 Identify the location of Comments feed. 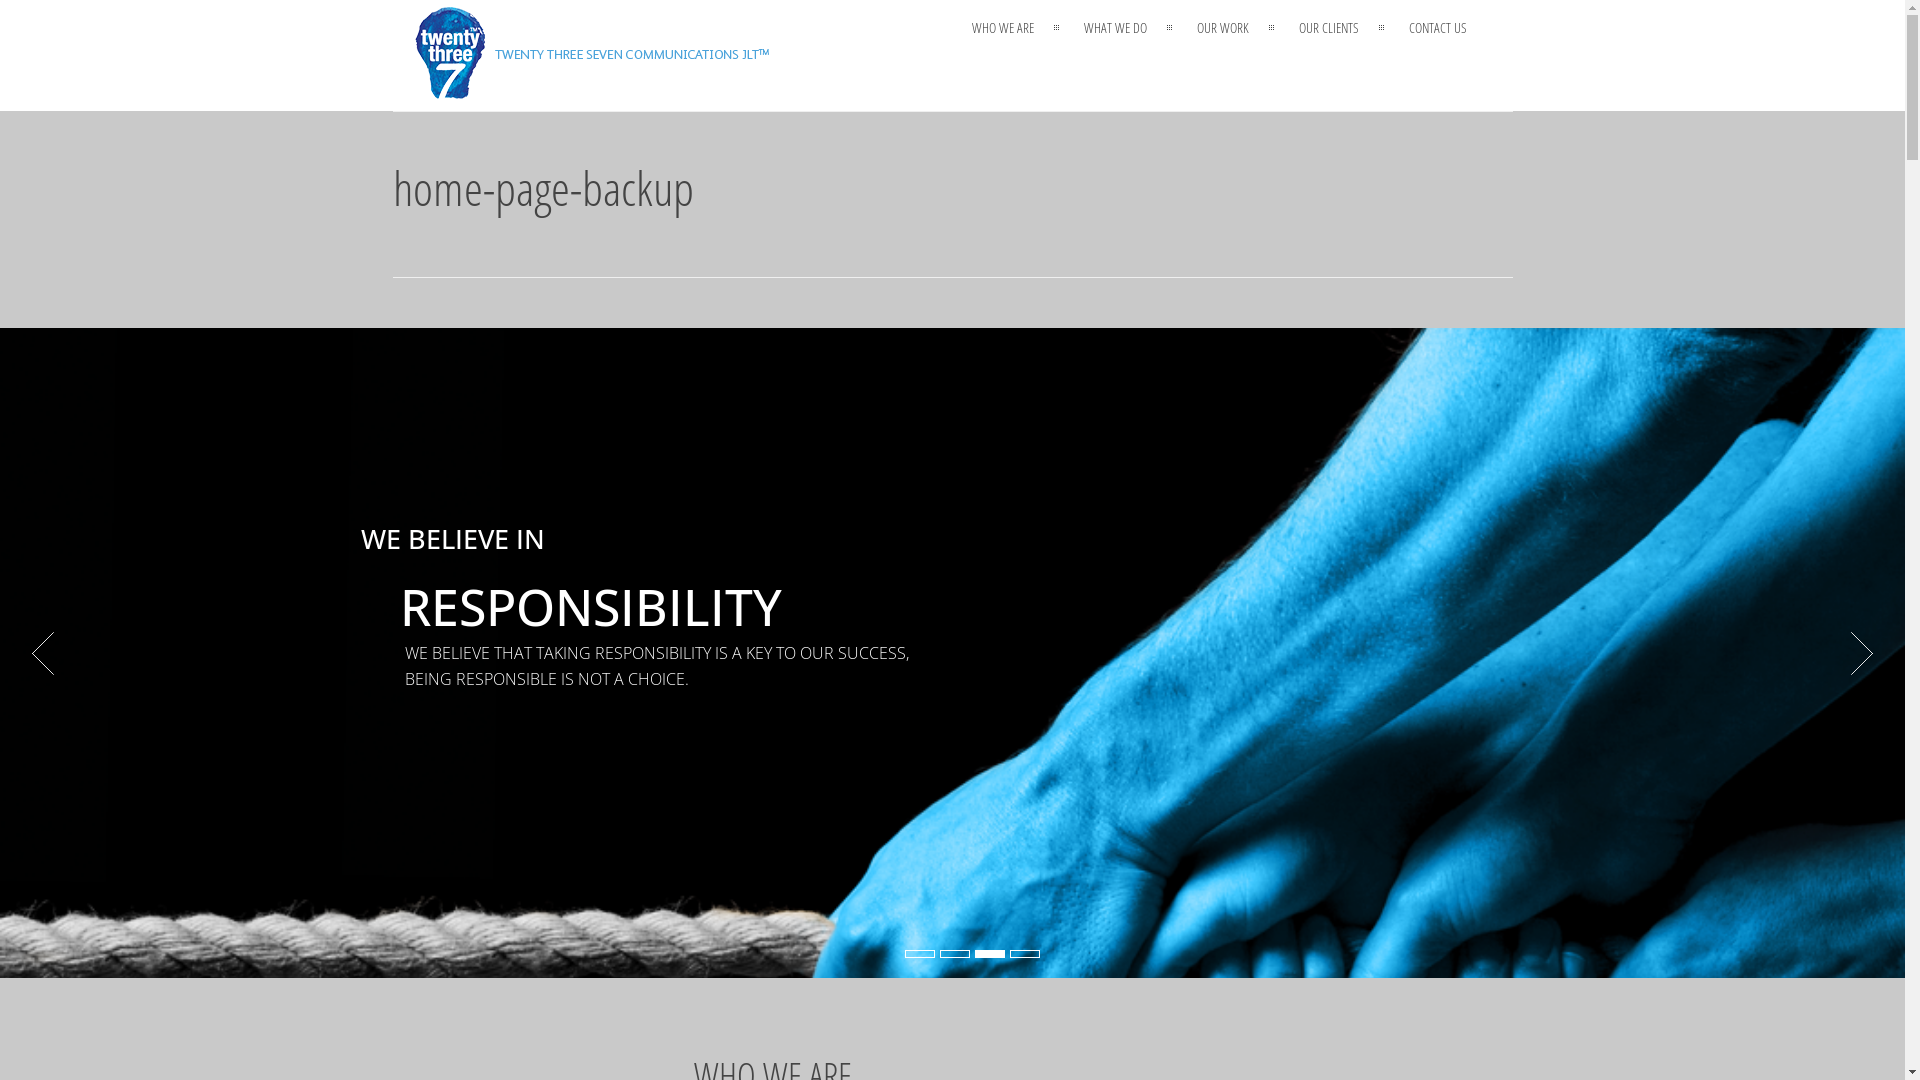
(1238, 924).